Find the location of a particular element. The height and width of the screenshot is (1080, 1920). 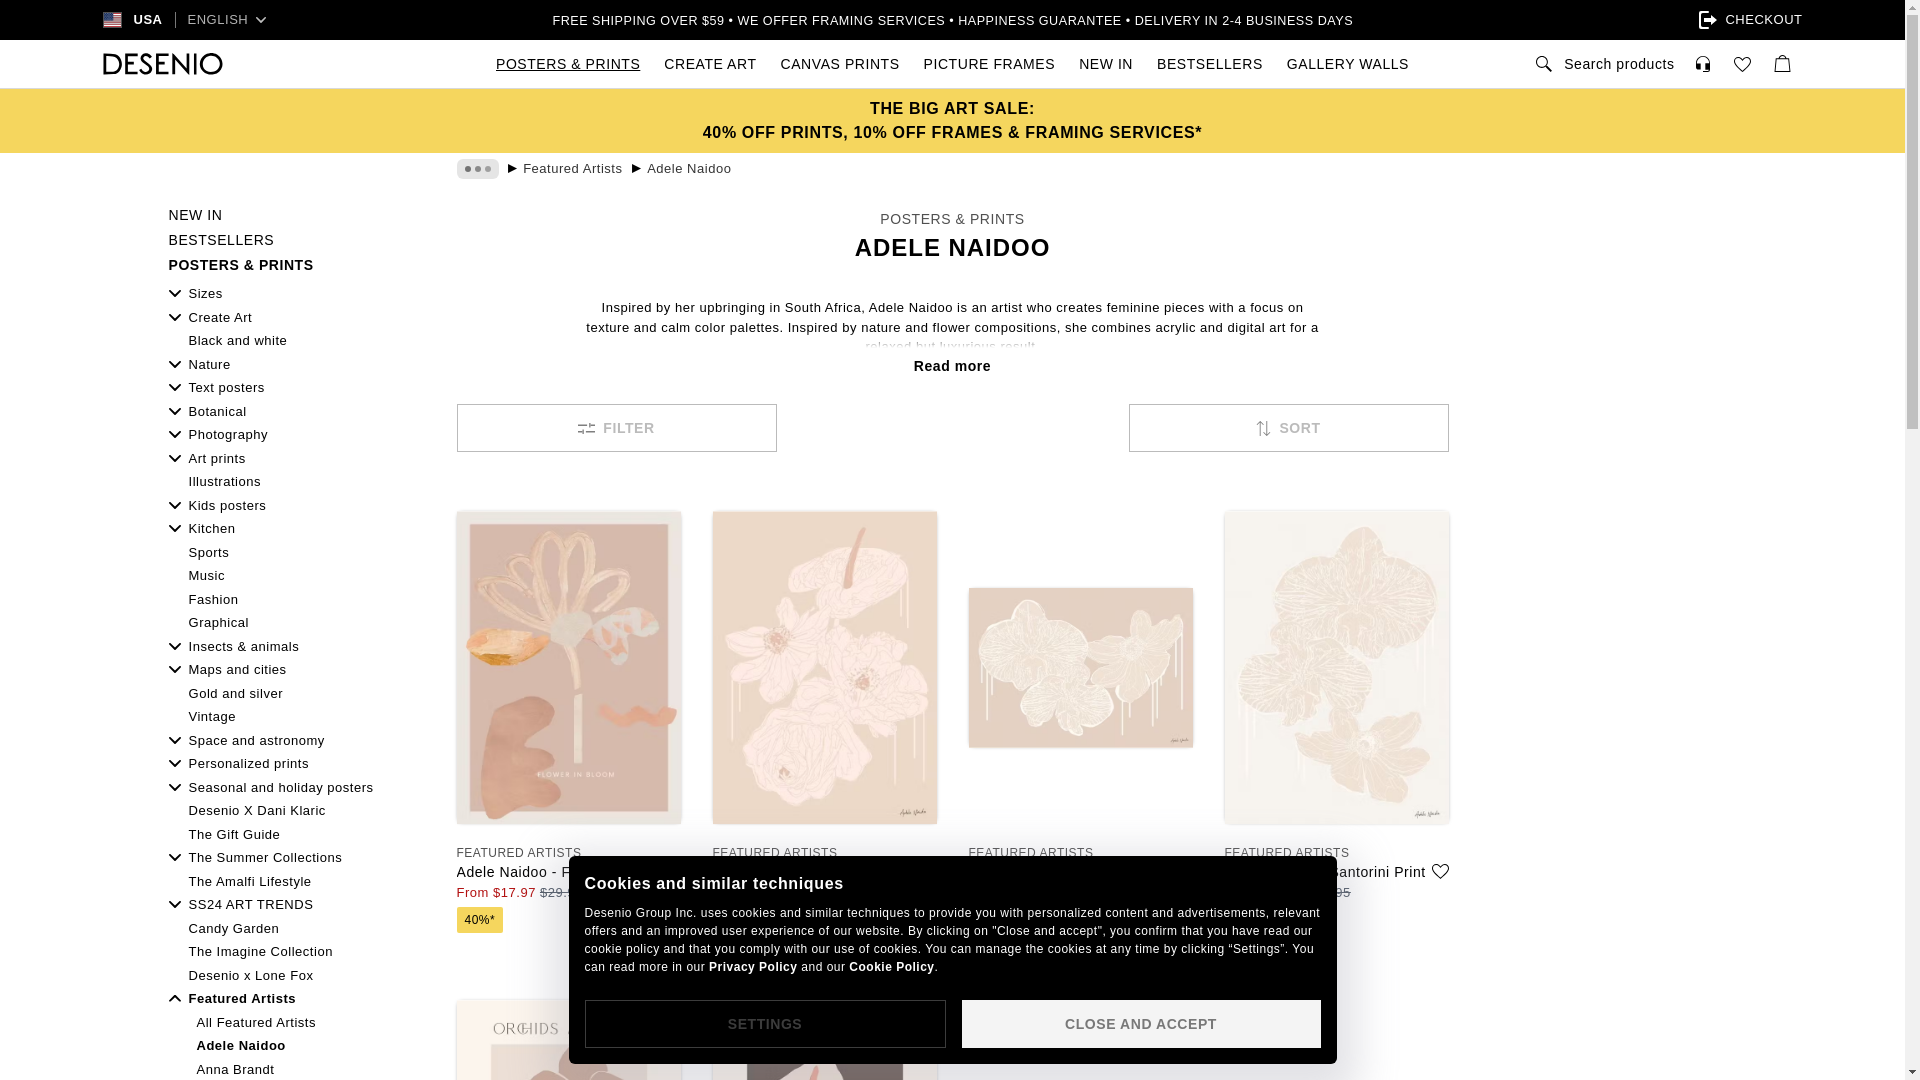

BESTSELLERS is located at coordinates (1209, 63).